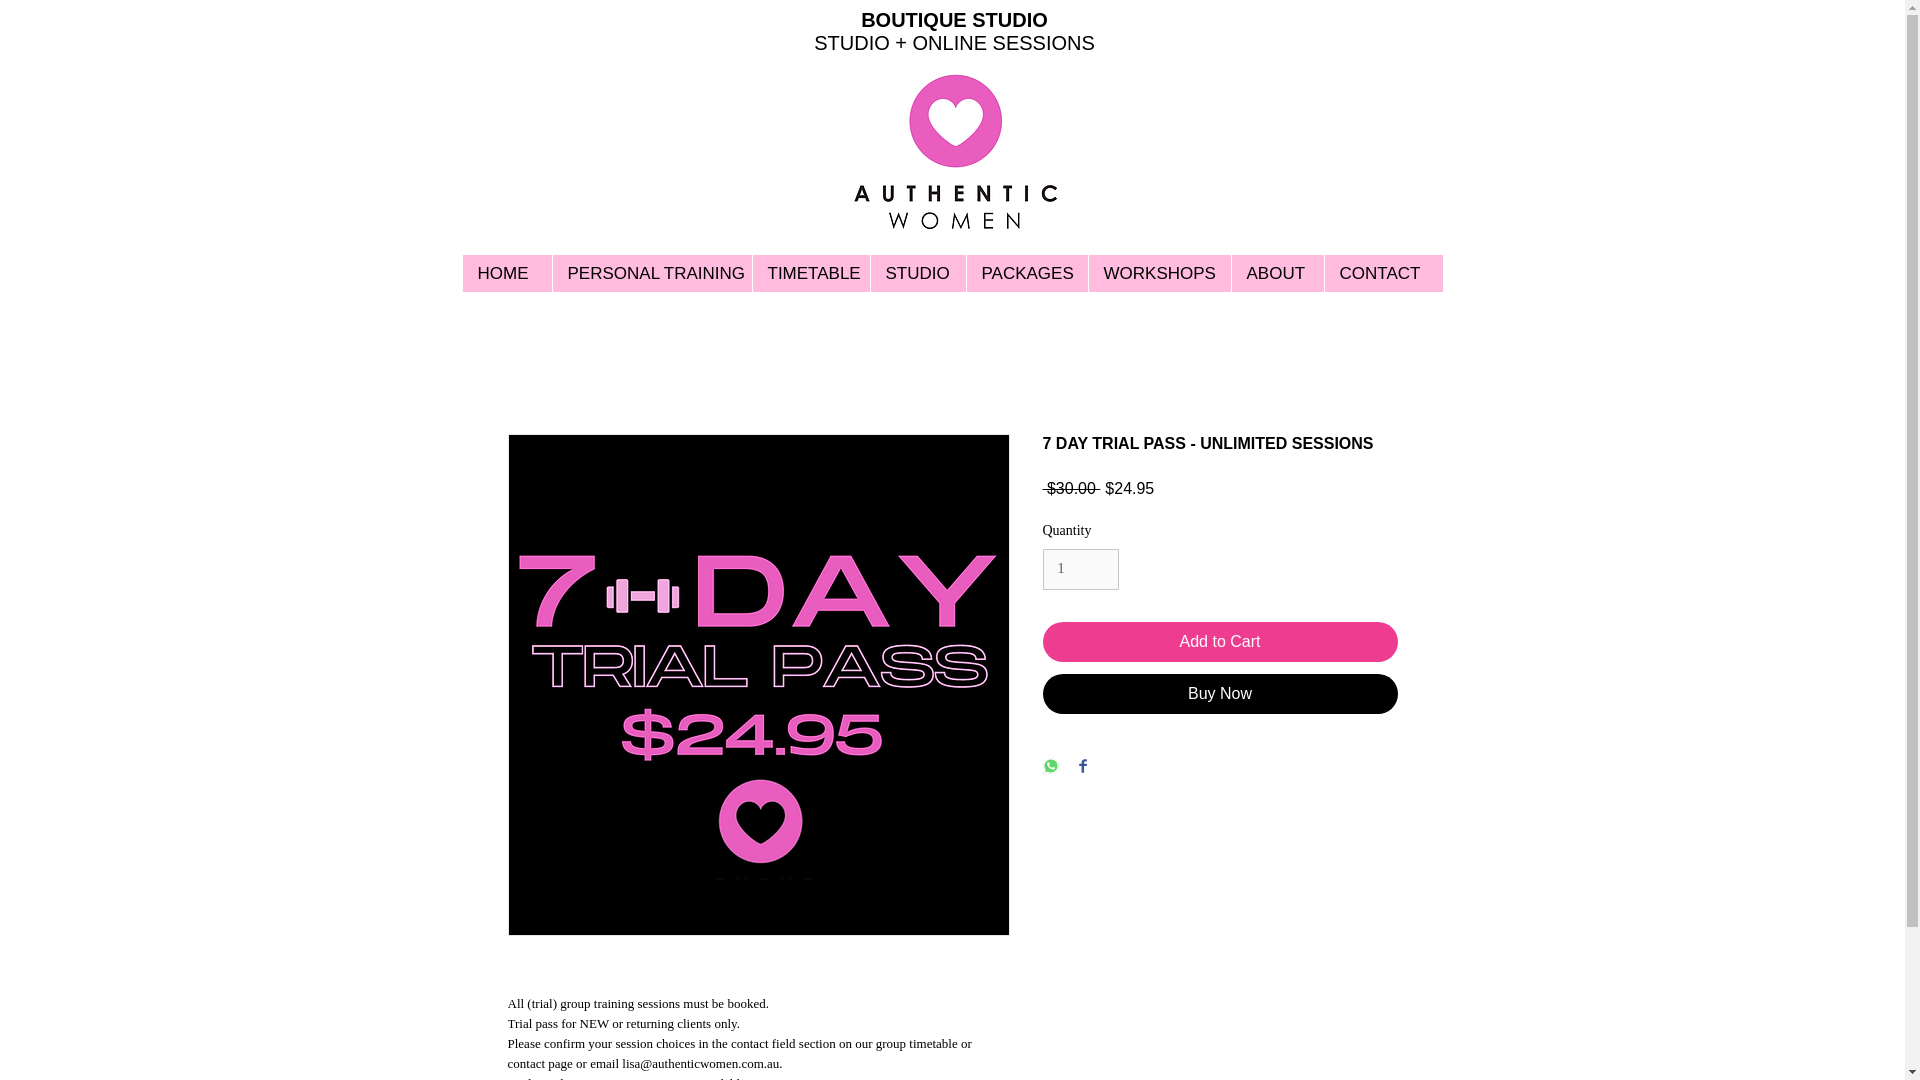 This screenshot has width=1920, height=1080. Describe the element at coordinates (1276, 272) in the screenshot. I see `ABOUT` at that location.